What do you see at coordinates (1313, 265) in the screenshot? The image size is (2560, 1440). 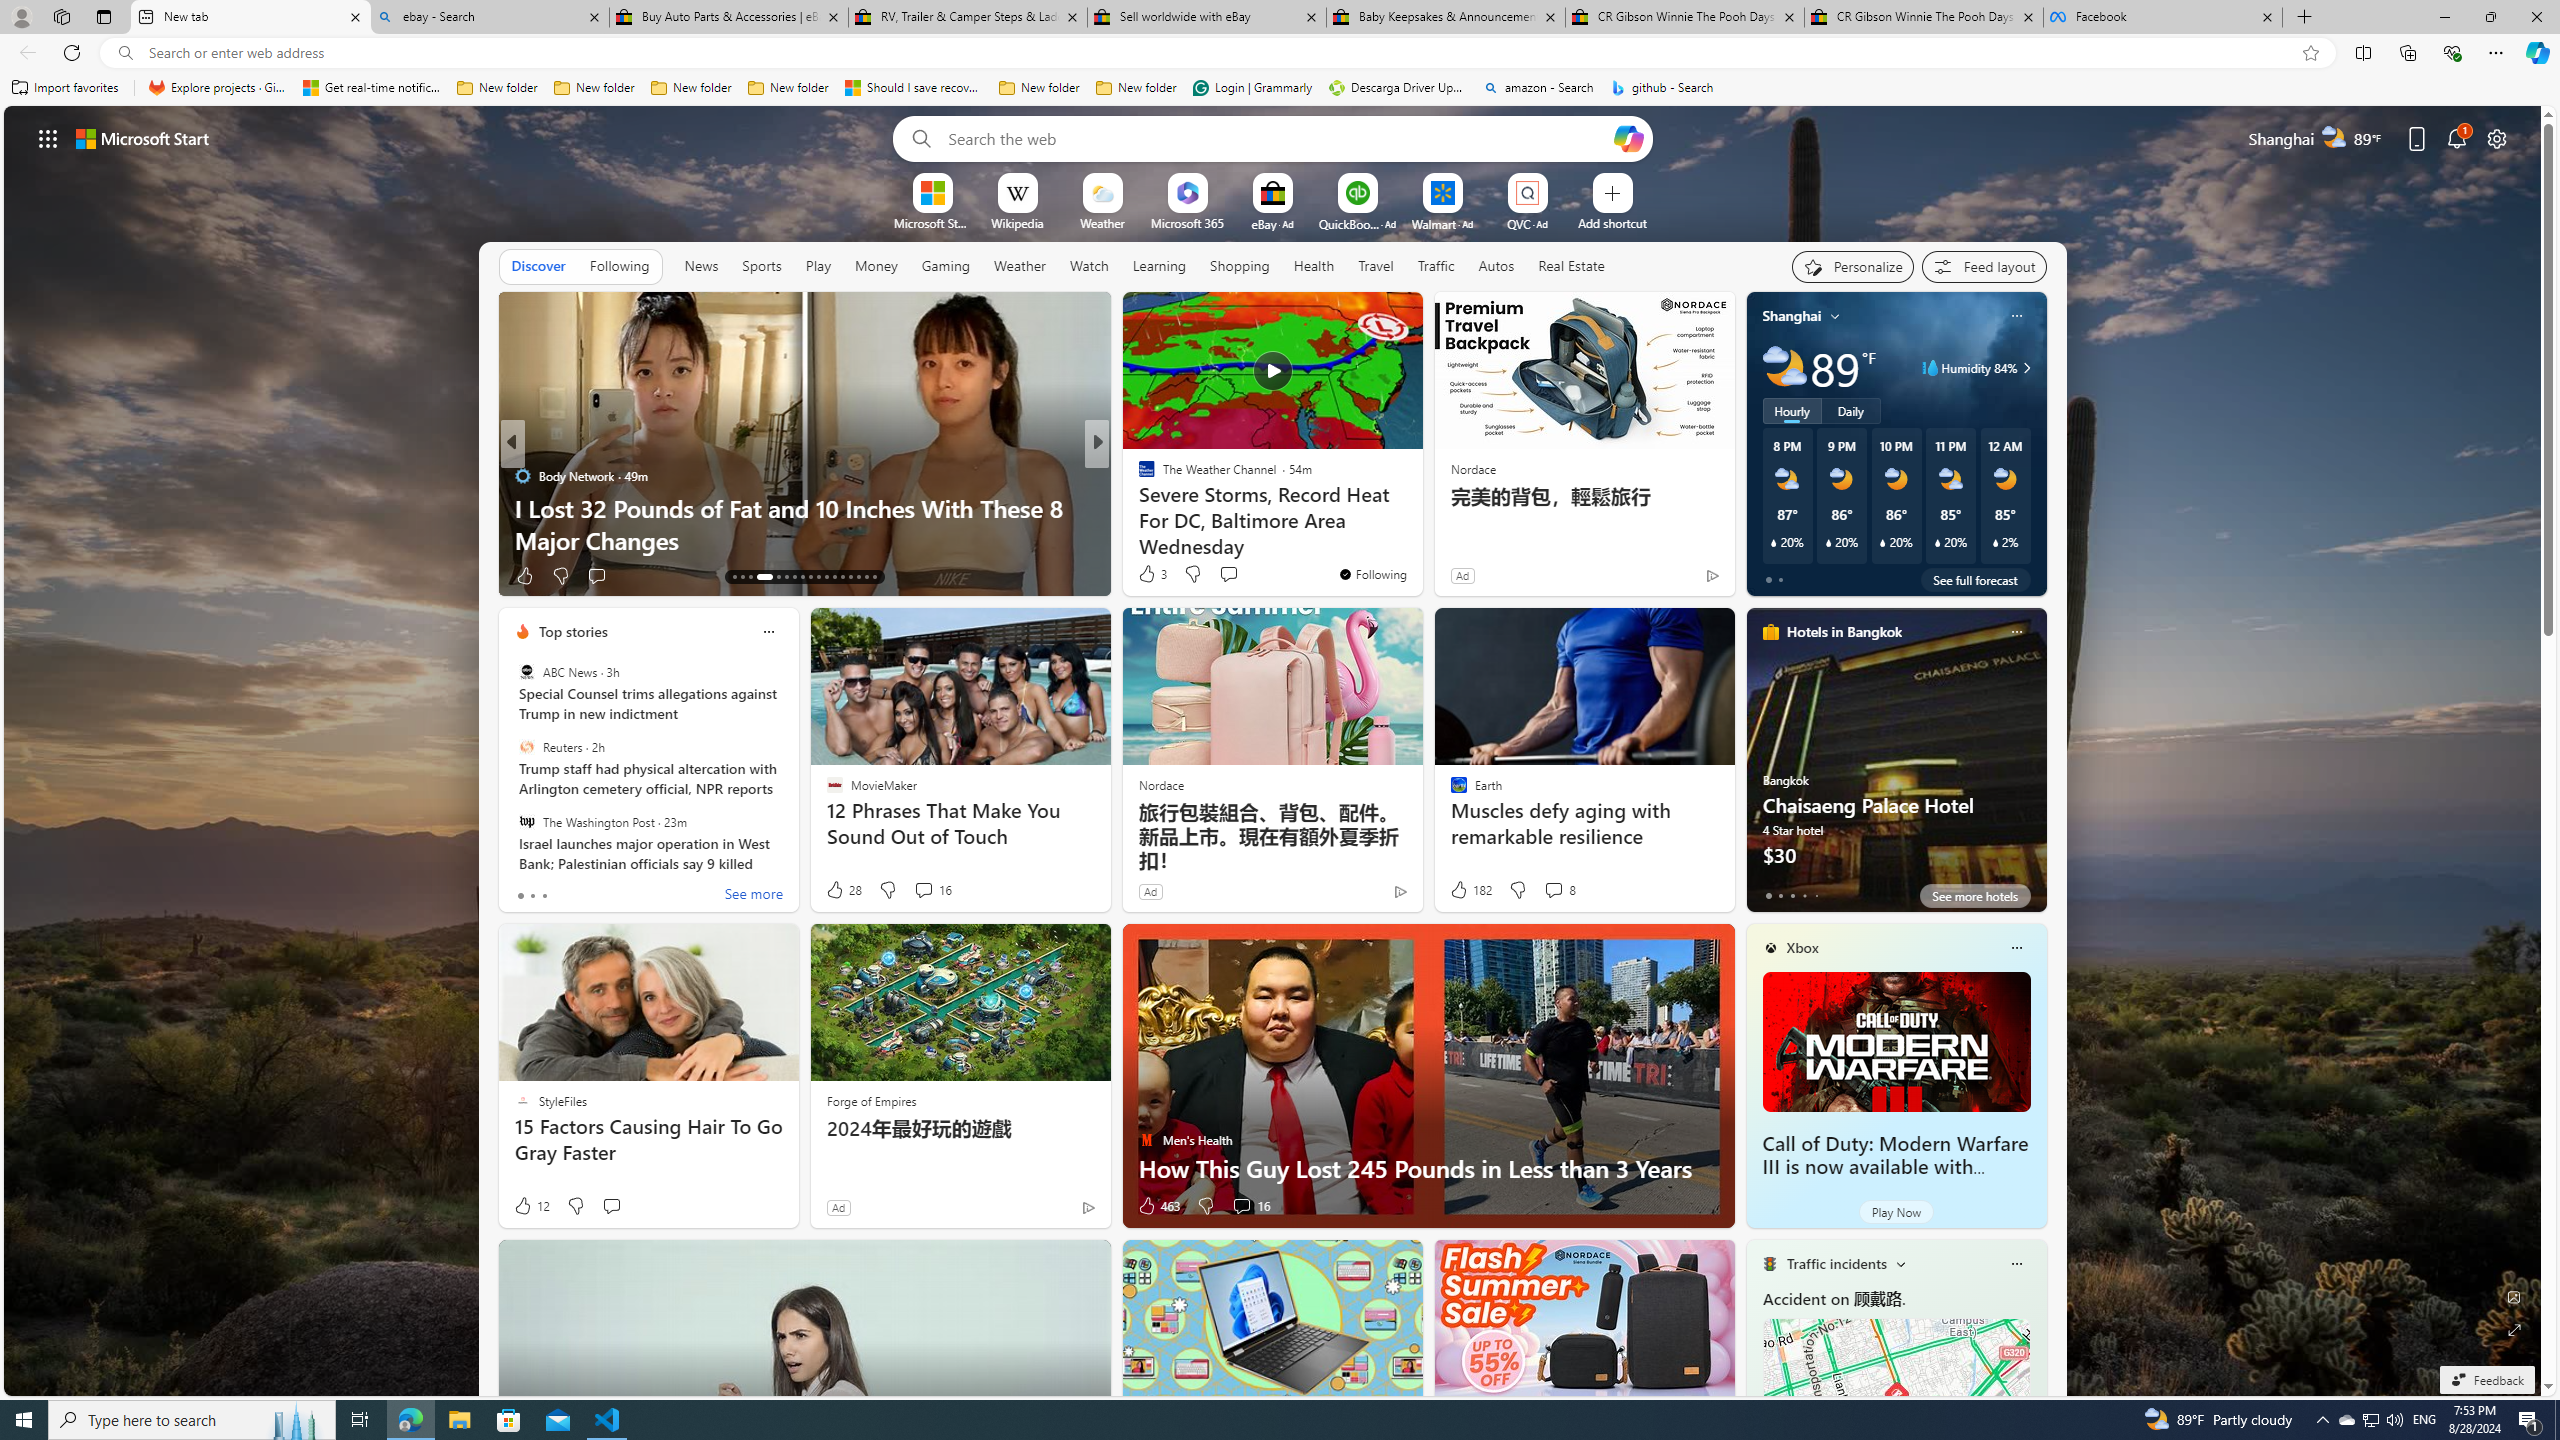 I see `Health` at bounding box center [1313, 265].